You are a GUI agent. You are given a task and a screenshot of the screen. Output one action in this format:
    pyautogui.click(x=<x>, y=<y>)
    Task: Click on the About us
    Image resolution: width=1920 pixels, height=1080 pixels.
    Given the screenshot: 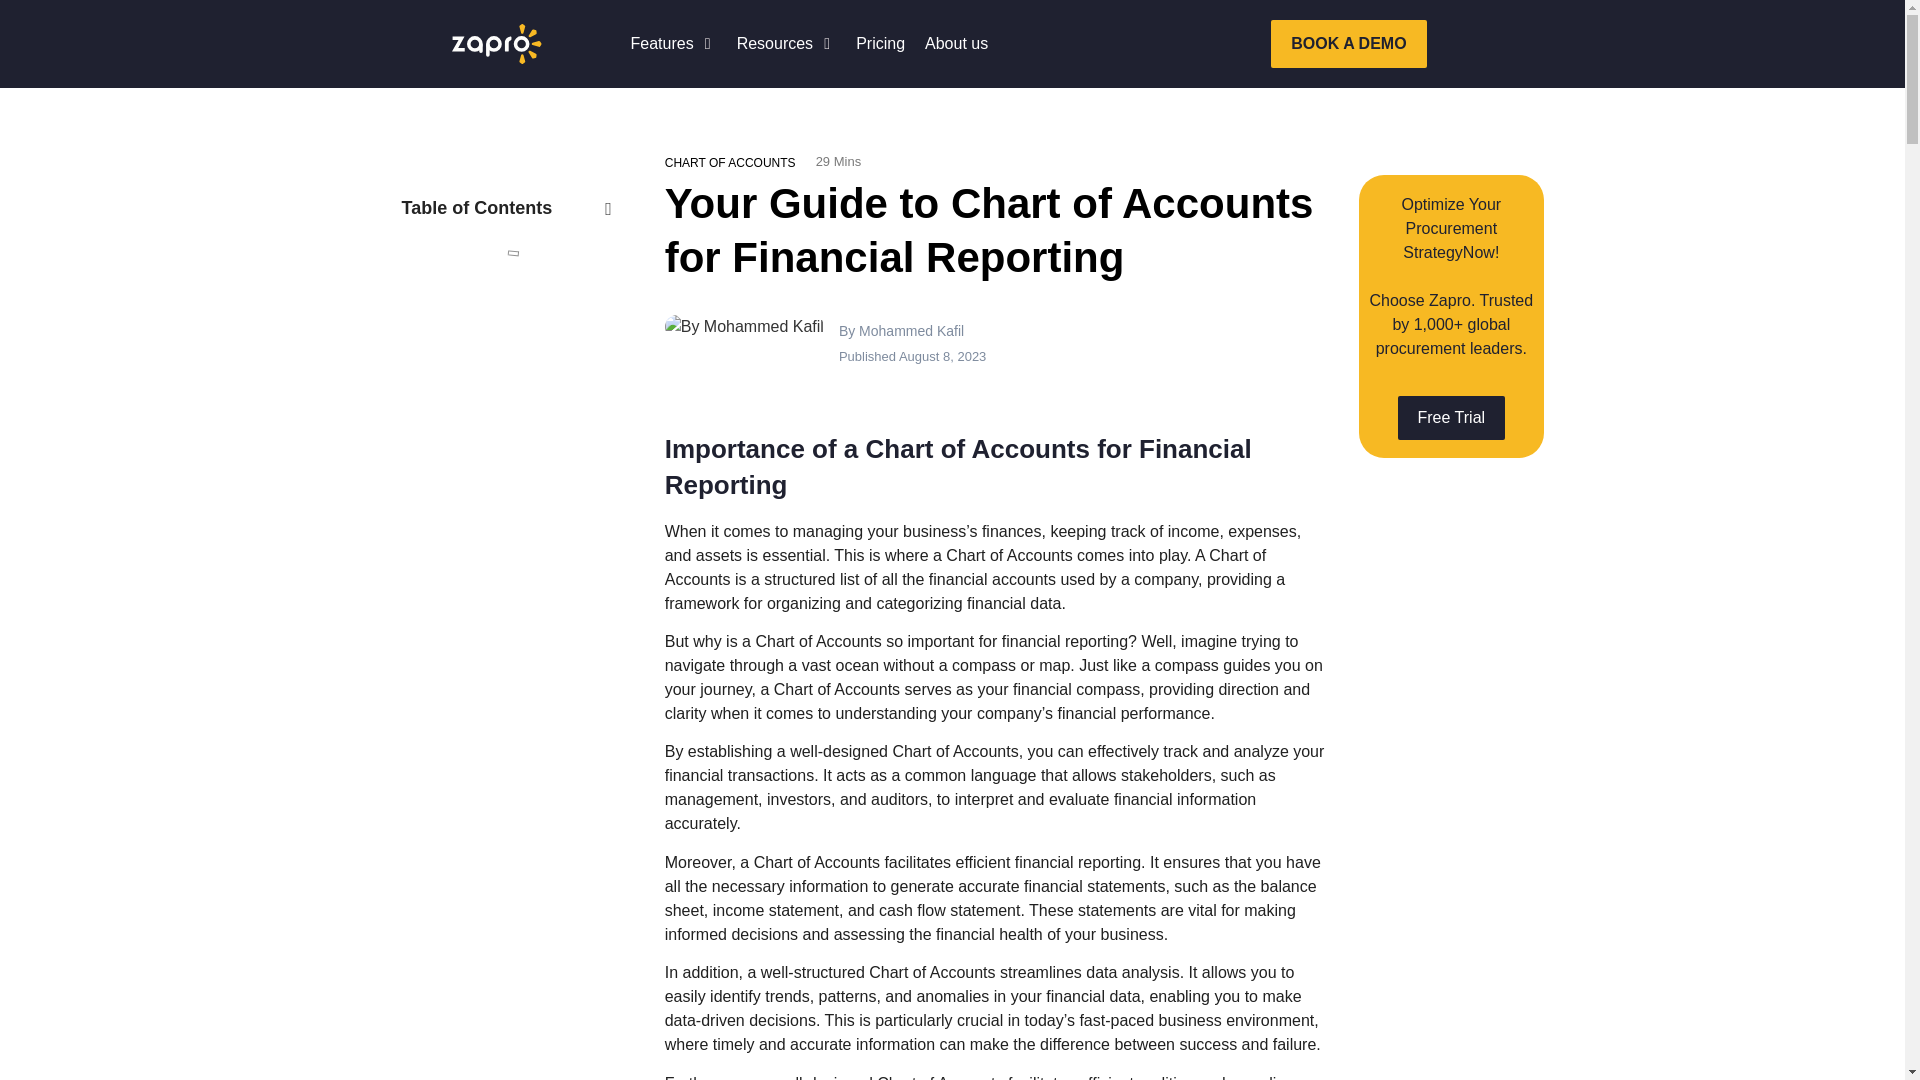 What is the action you would take?
    pyautogui.click(x=956, y=44)
    